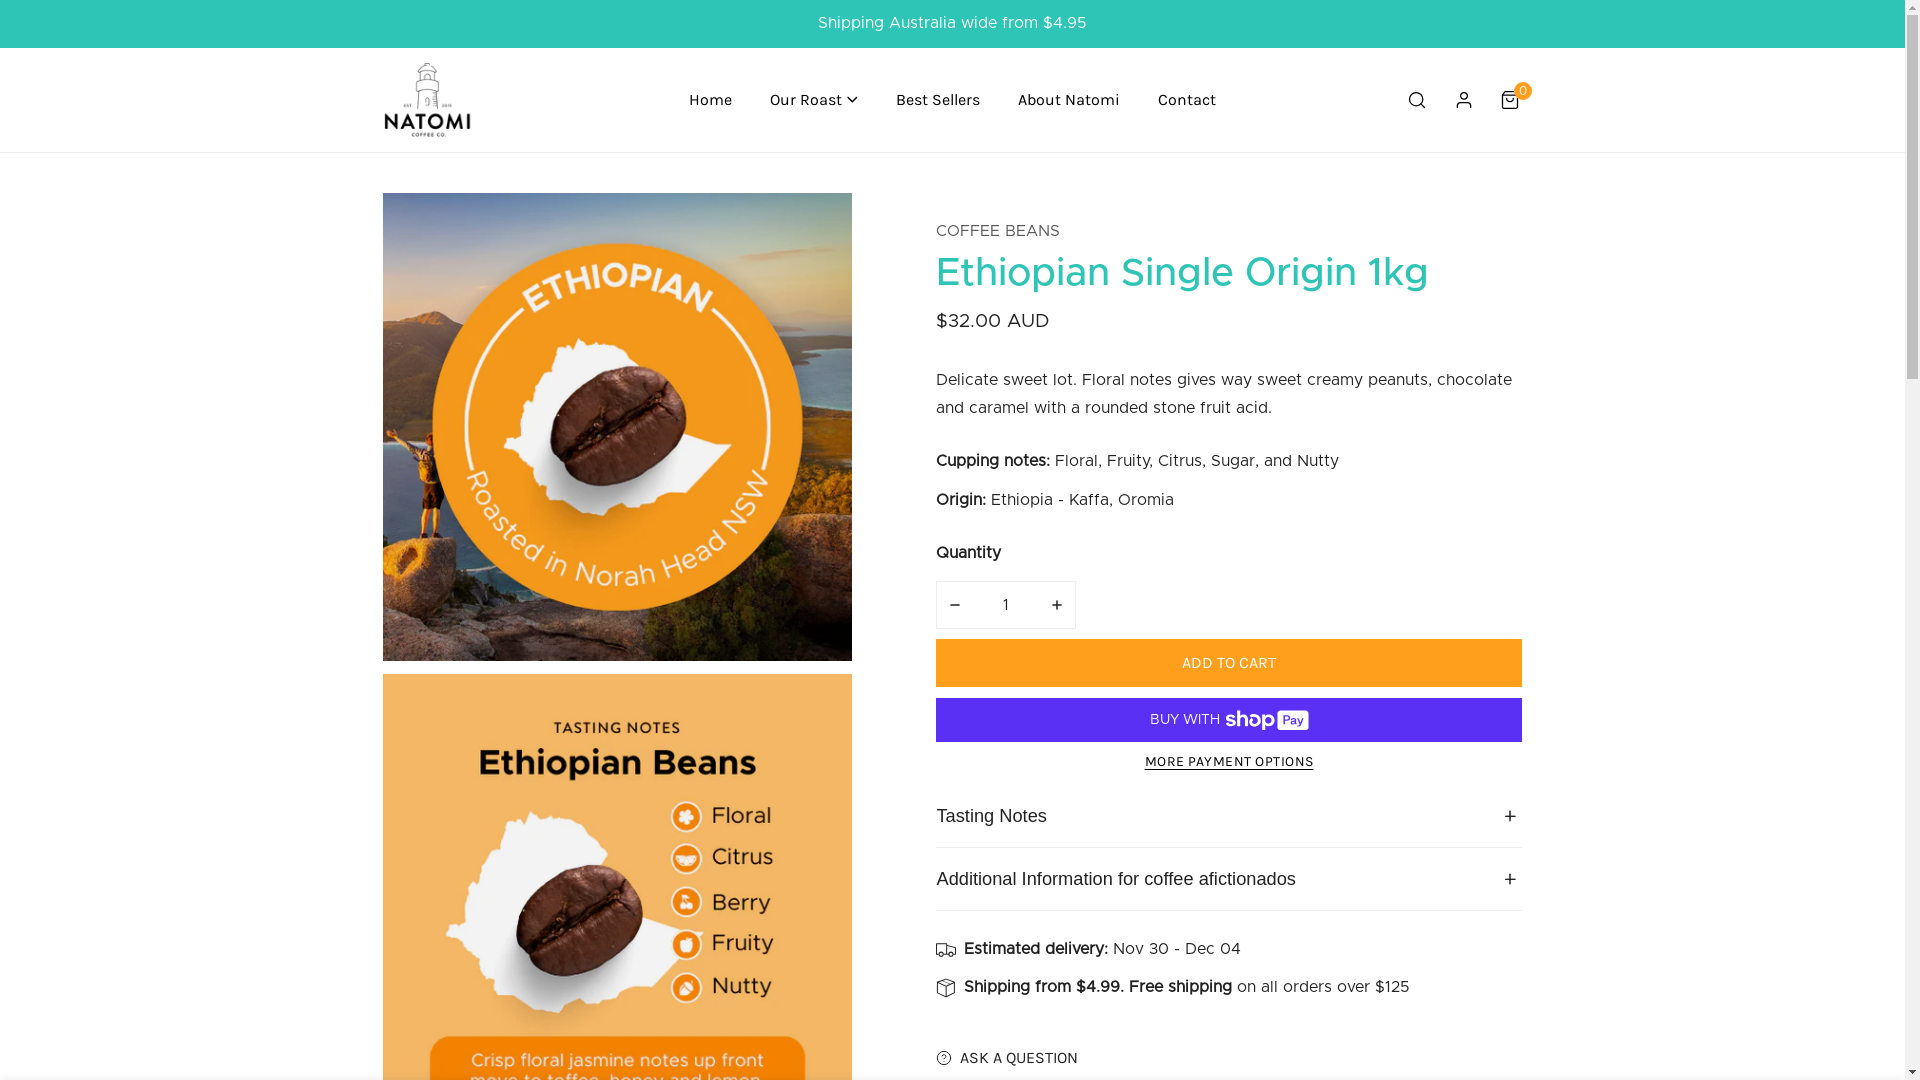 The image size is (1920, 1080). I want to click on Log in, so click(1464, 100).